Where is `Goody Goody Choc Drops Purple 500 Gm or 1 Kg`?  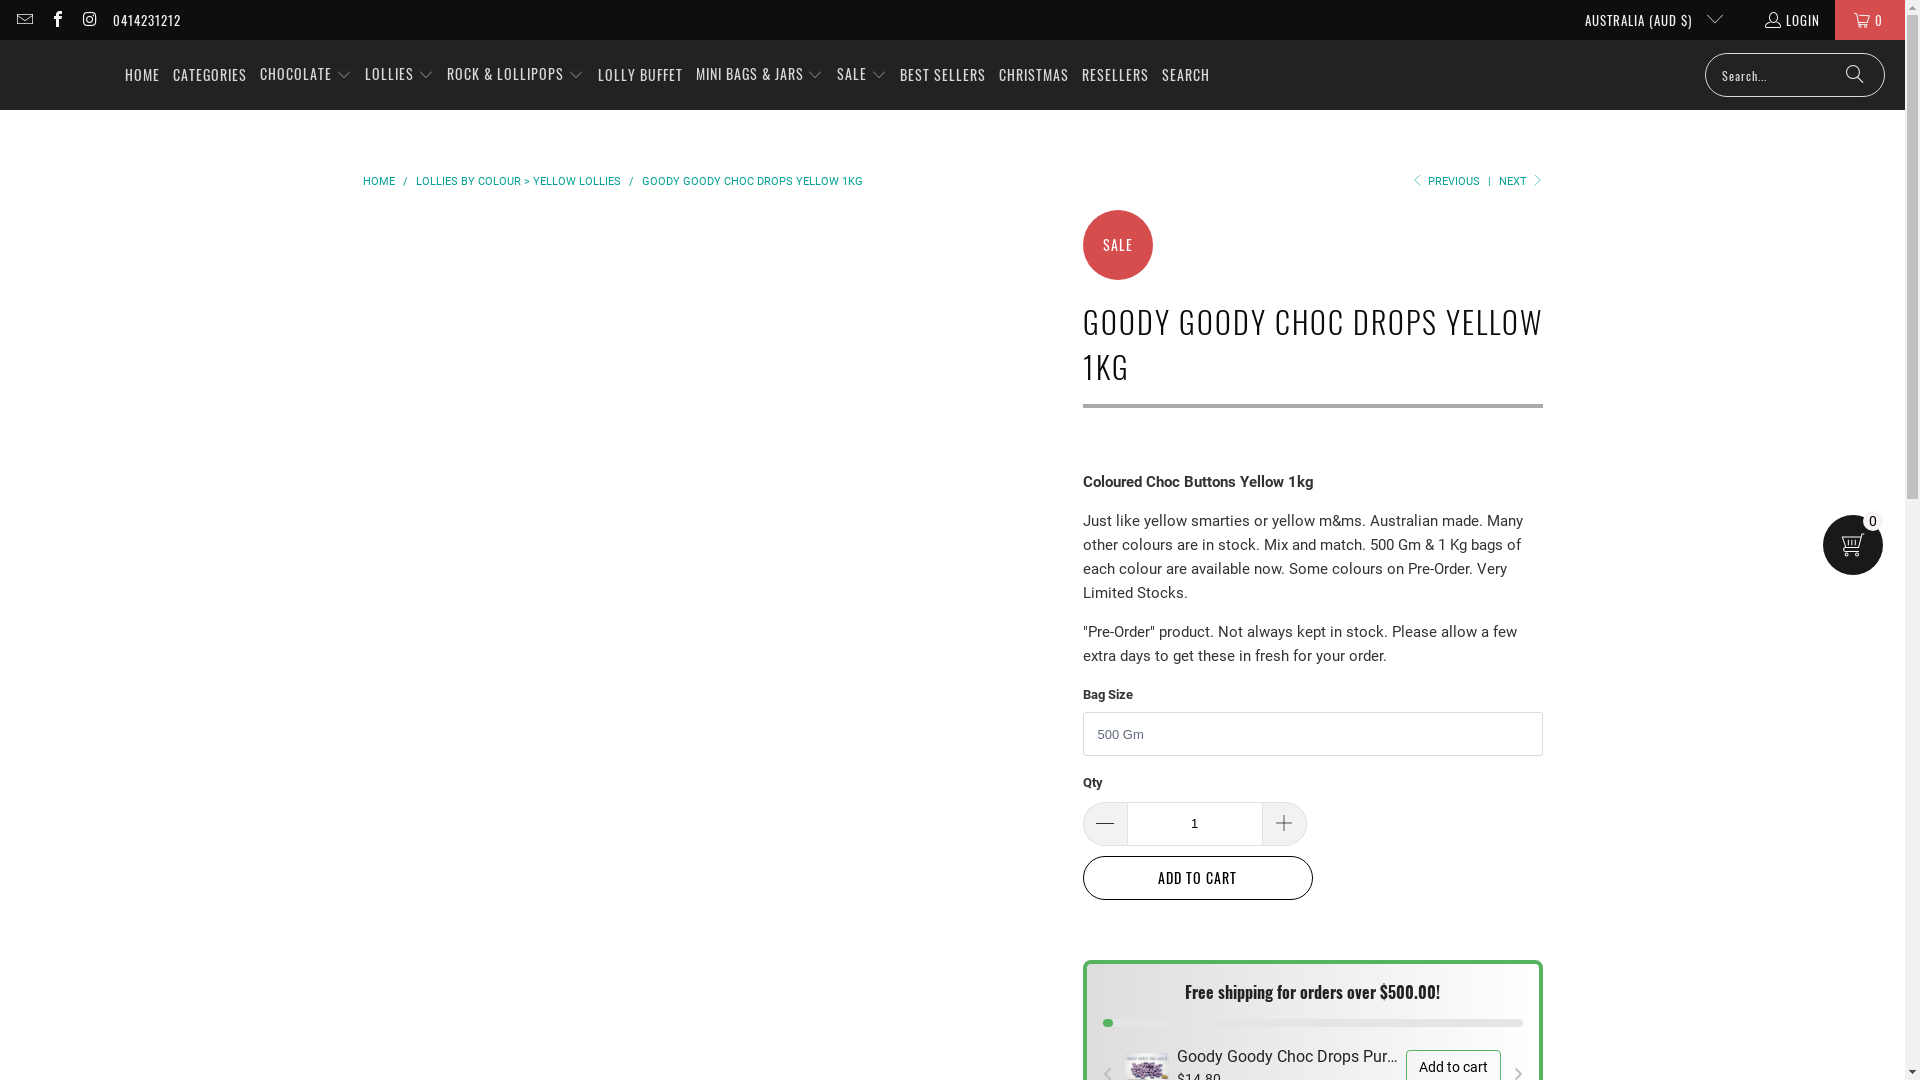 Goody Goody Choc Drops Purple 500 Gm or 1 Kg is located at coordinates (1286, 1057).